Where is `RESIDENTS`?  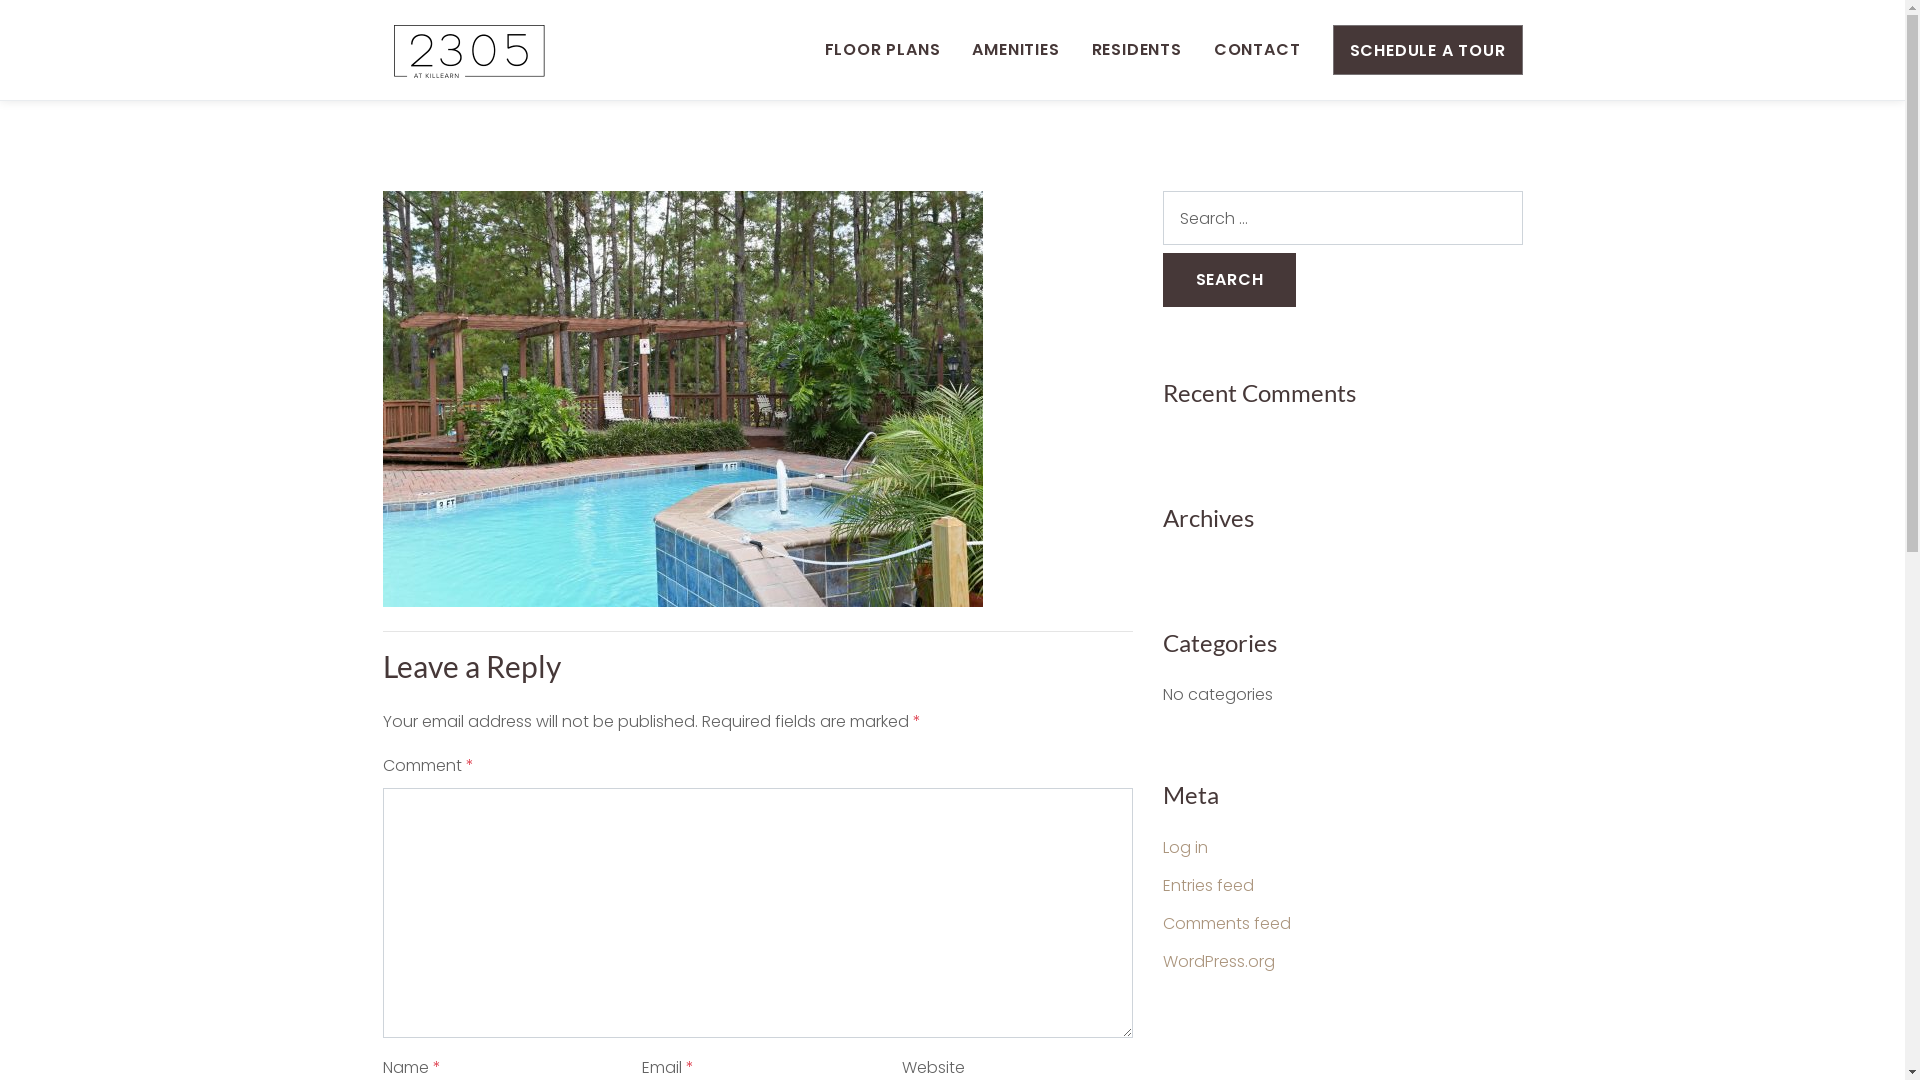 RESIDENTS is located at coordinates (1137, 50).